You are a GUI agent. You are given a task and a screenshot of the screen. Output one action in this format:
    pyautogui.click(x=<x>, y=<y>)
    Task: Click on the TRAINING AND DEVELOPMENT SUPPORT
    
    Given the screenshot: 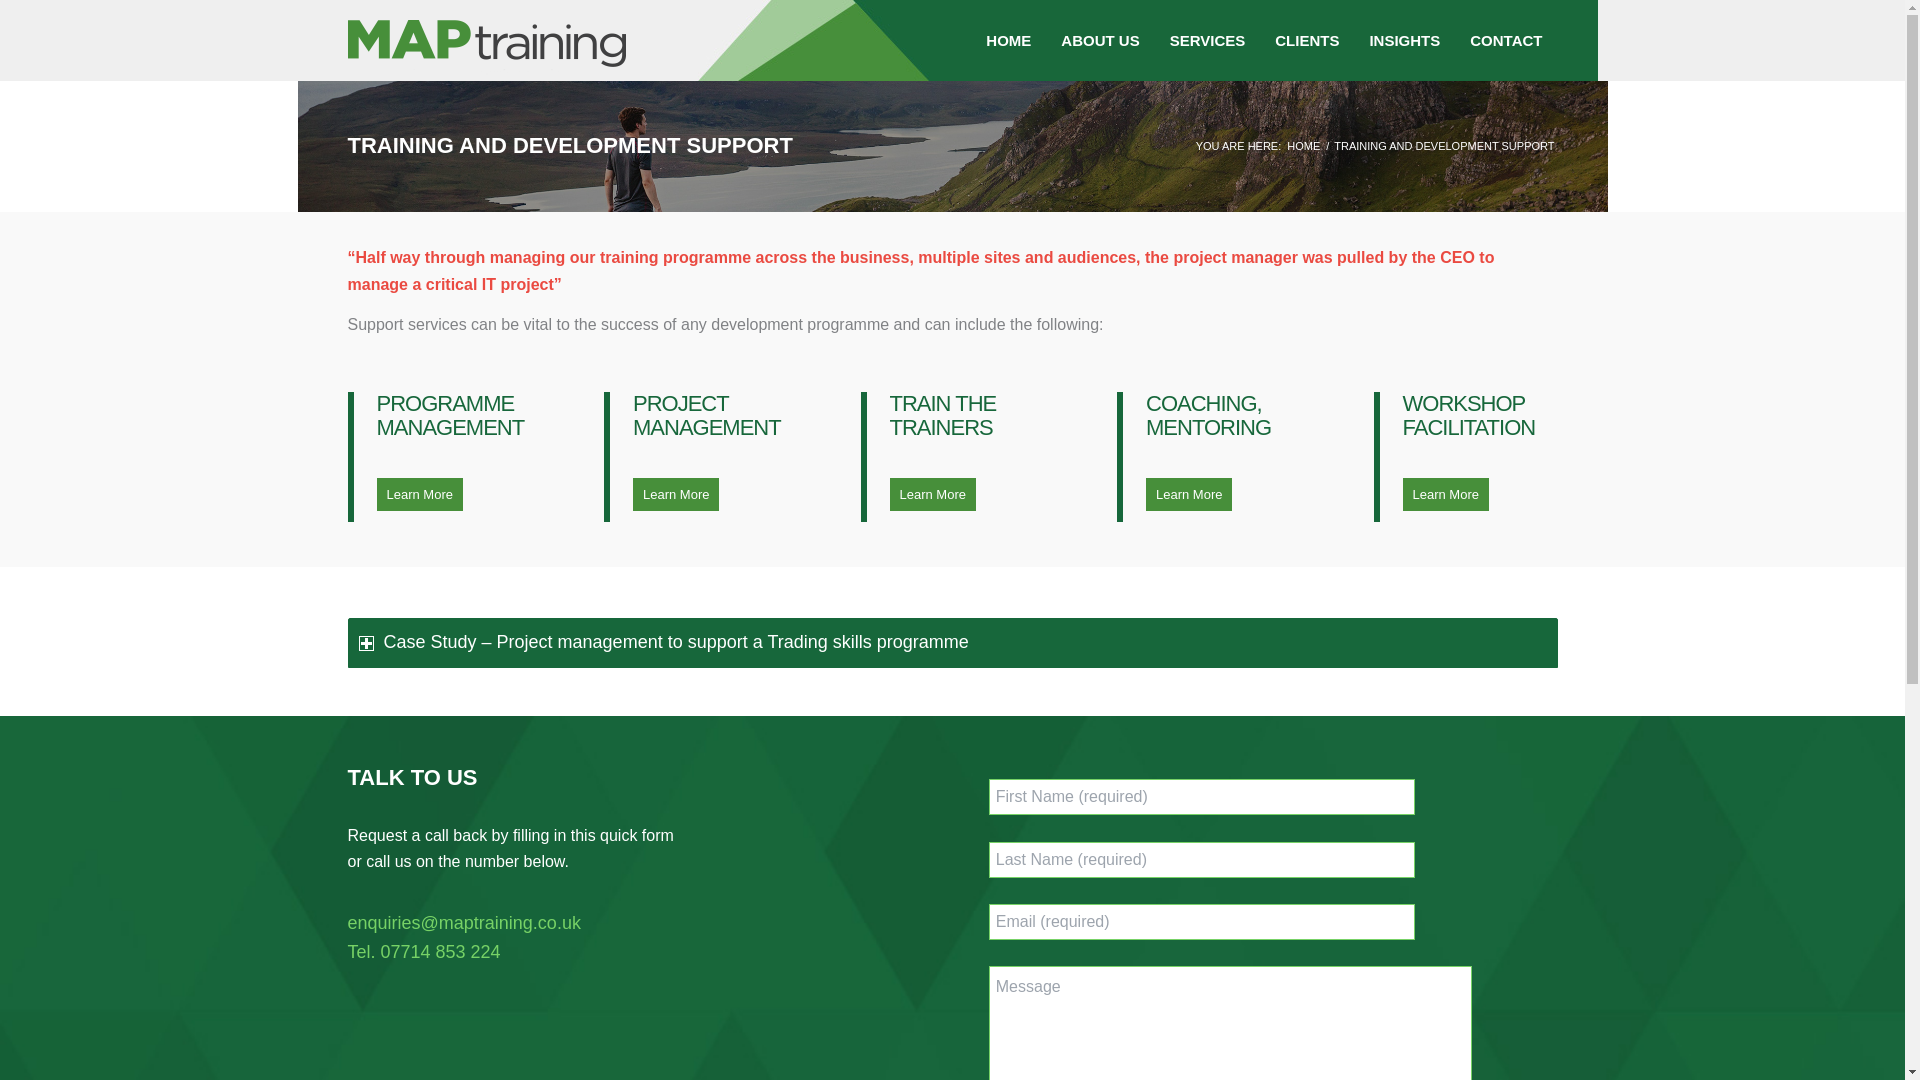 What is the action you would take?
    pyautogui.click(x=570, y=144)
    